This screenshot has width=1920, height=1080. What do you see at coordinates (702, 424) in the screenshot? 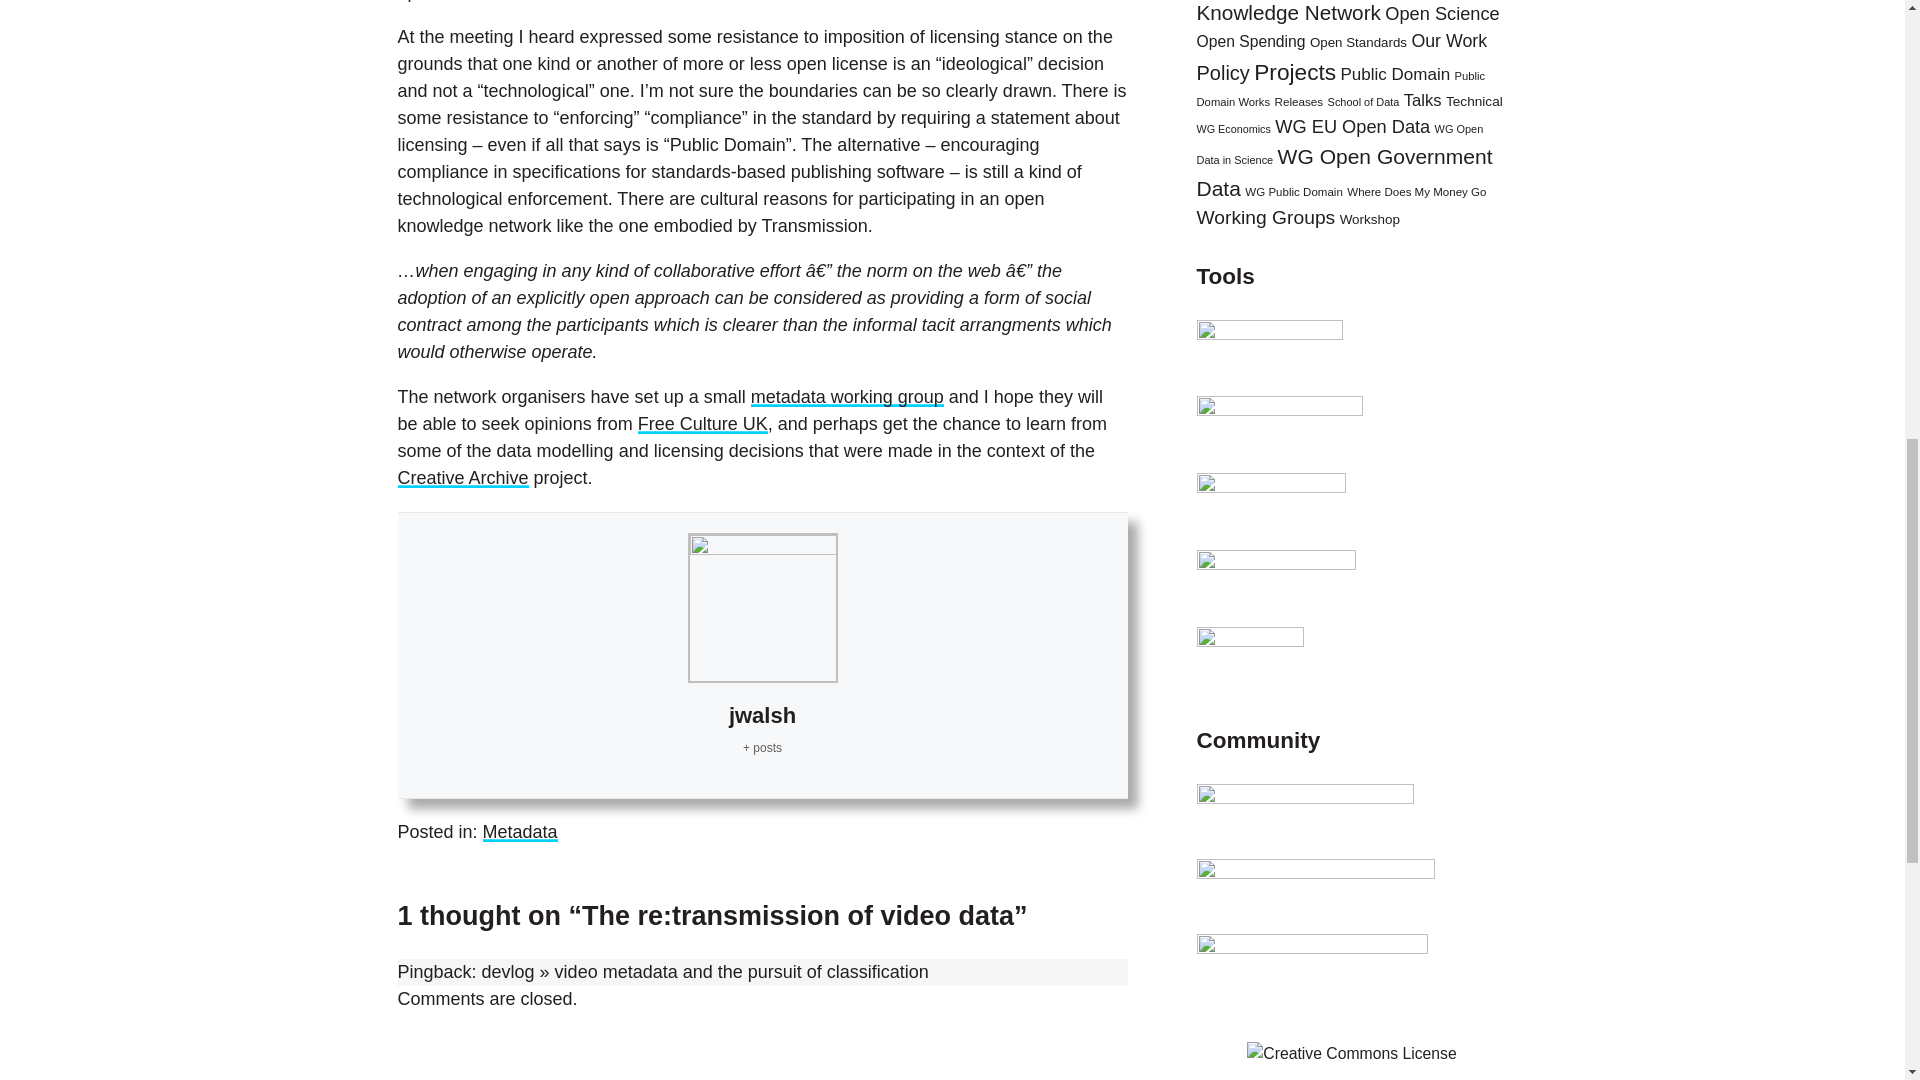
I see `Free Culture UK` at bounding box center [702, 424].